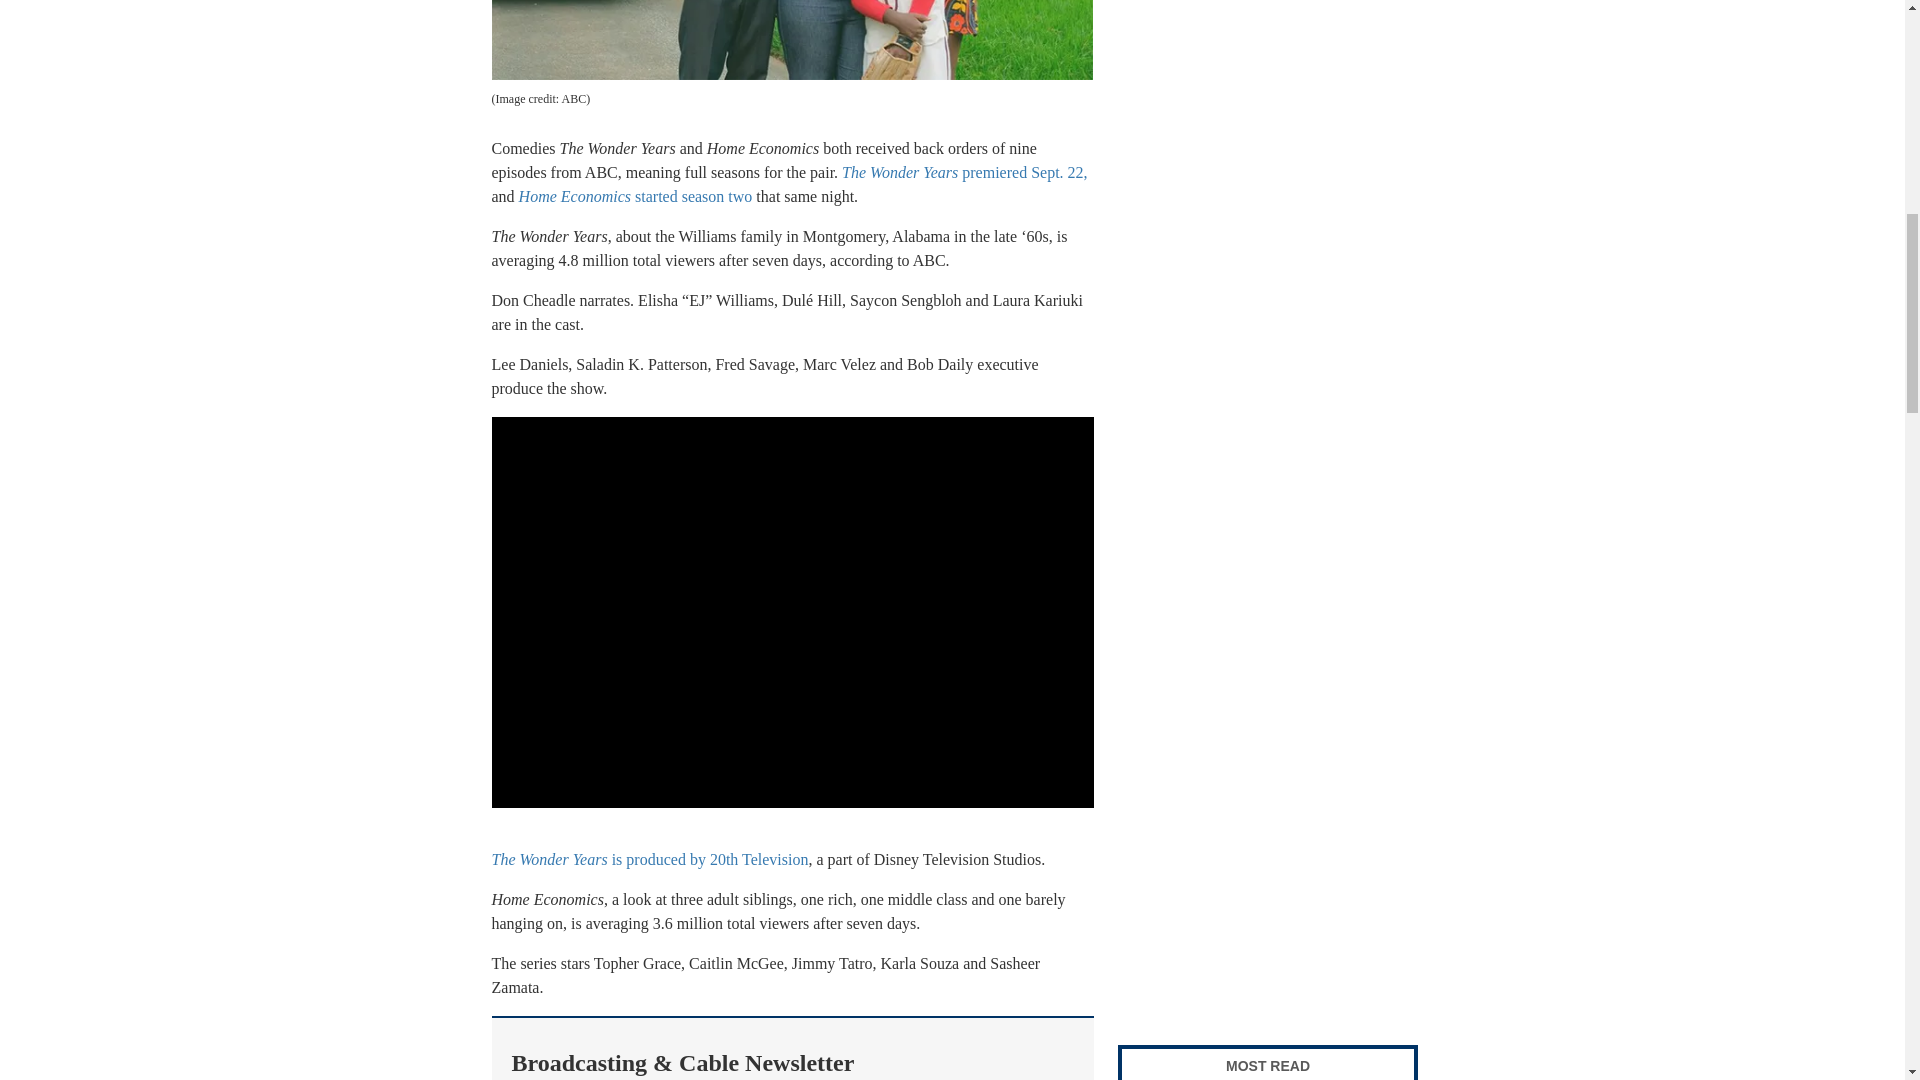 Image resolution: width=1920 pixels, height=1080 pixels. What do you see at coordinates (635, 196) in the screenshot?
I see `Home Economics started season two` at bounding box center [635, 196].